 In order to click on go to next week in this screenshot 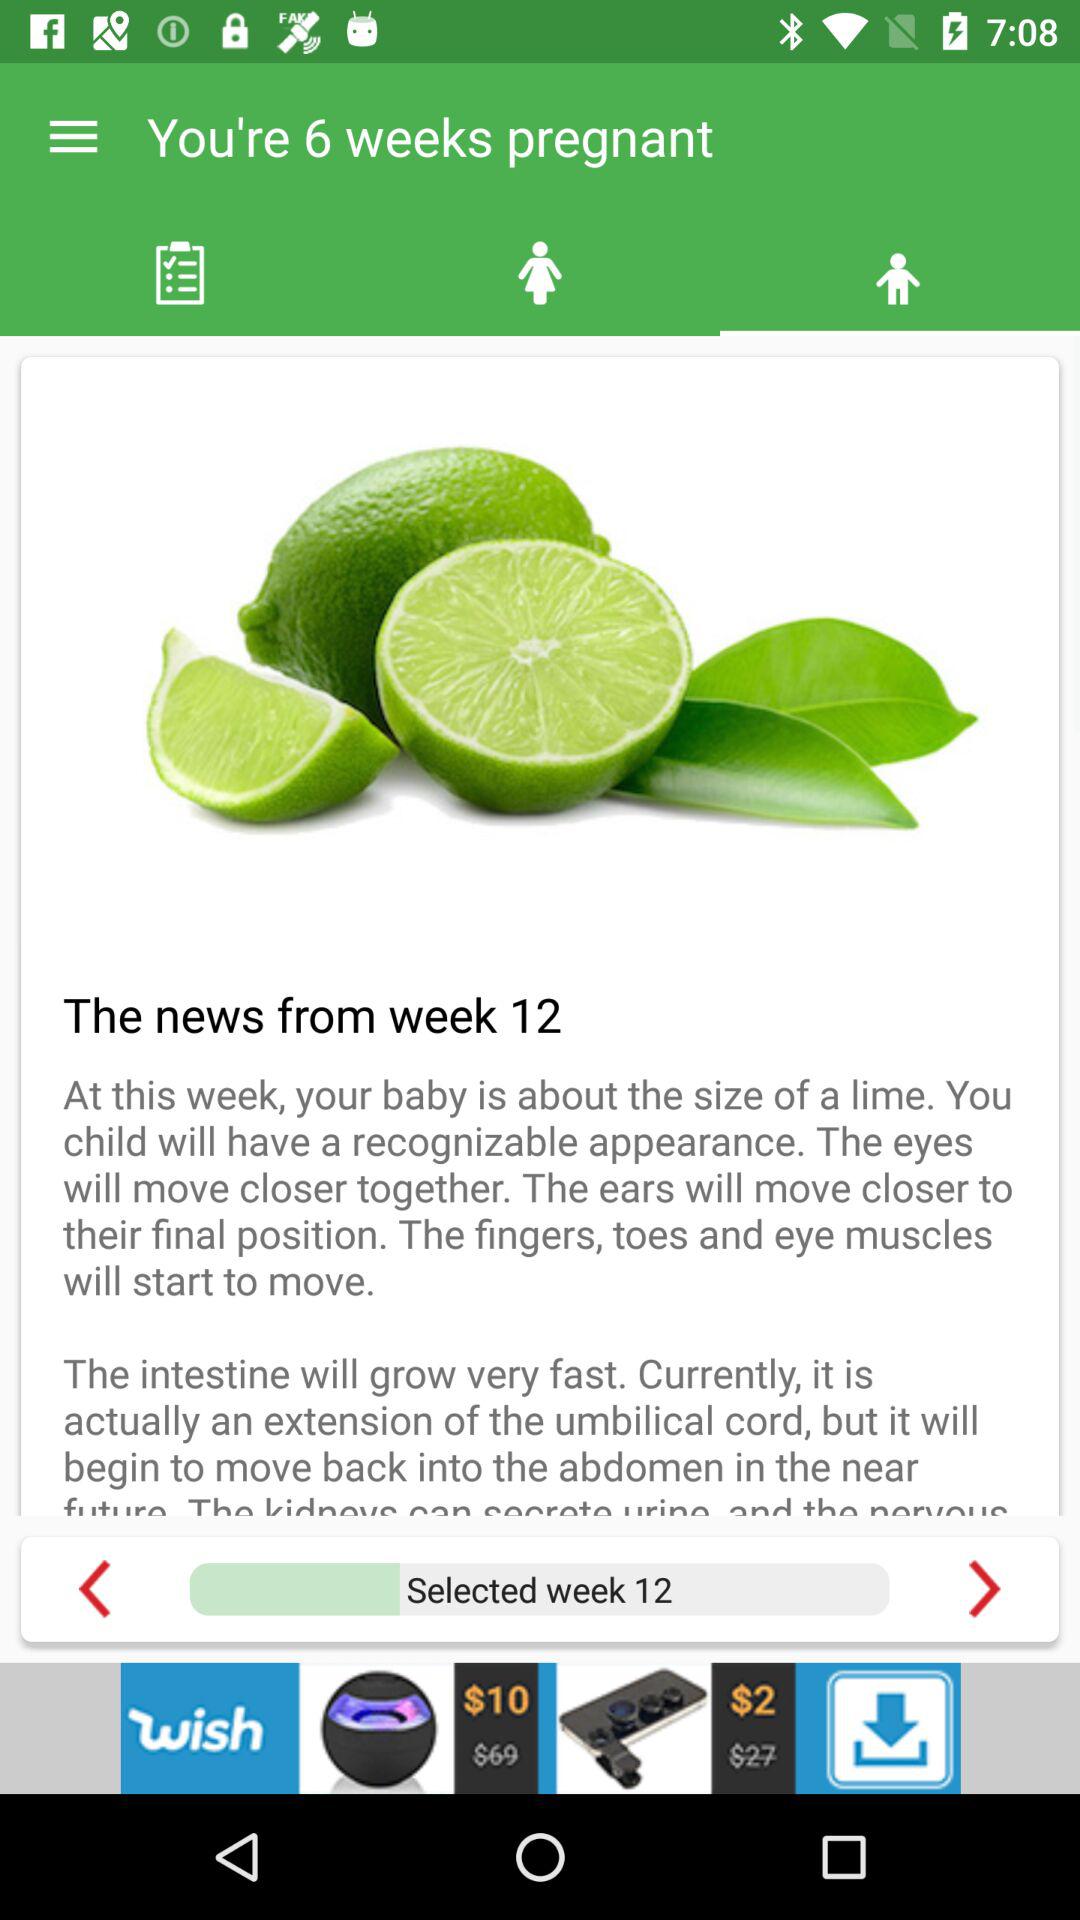, I will do `click(984, 1588)`.